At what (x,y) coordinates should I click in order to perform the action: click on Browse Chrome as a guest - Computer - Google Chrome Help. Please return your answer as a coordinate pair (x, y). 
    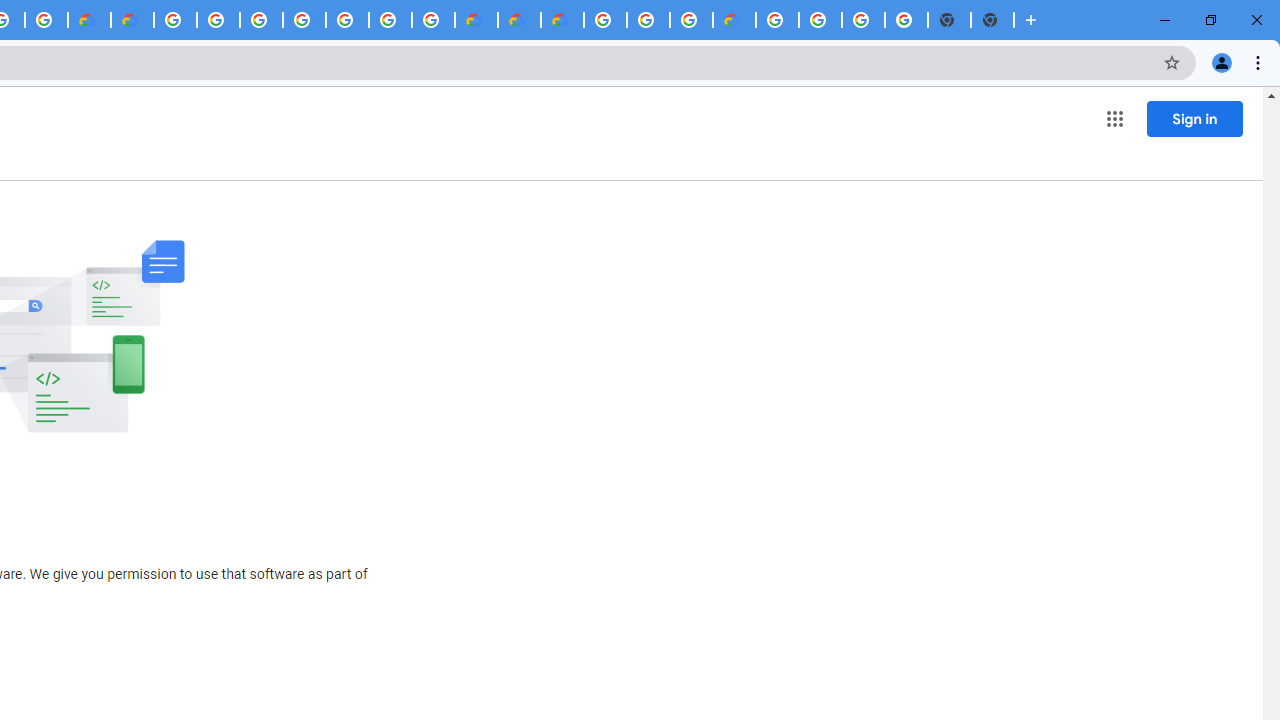
    Looking at the image, I should click on (648, 20).